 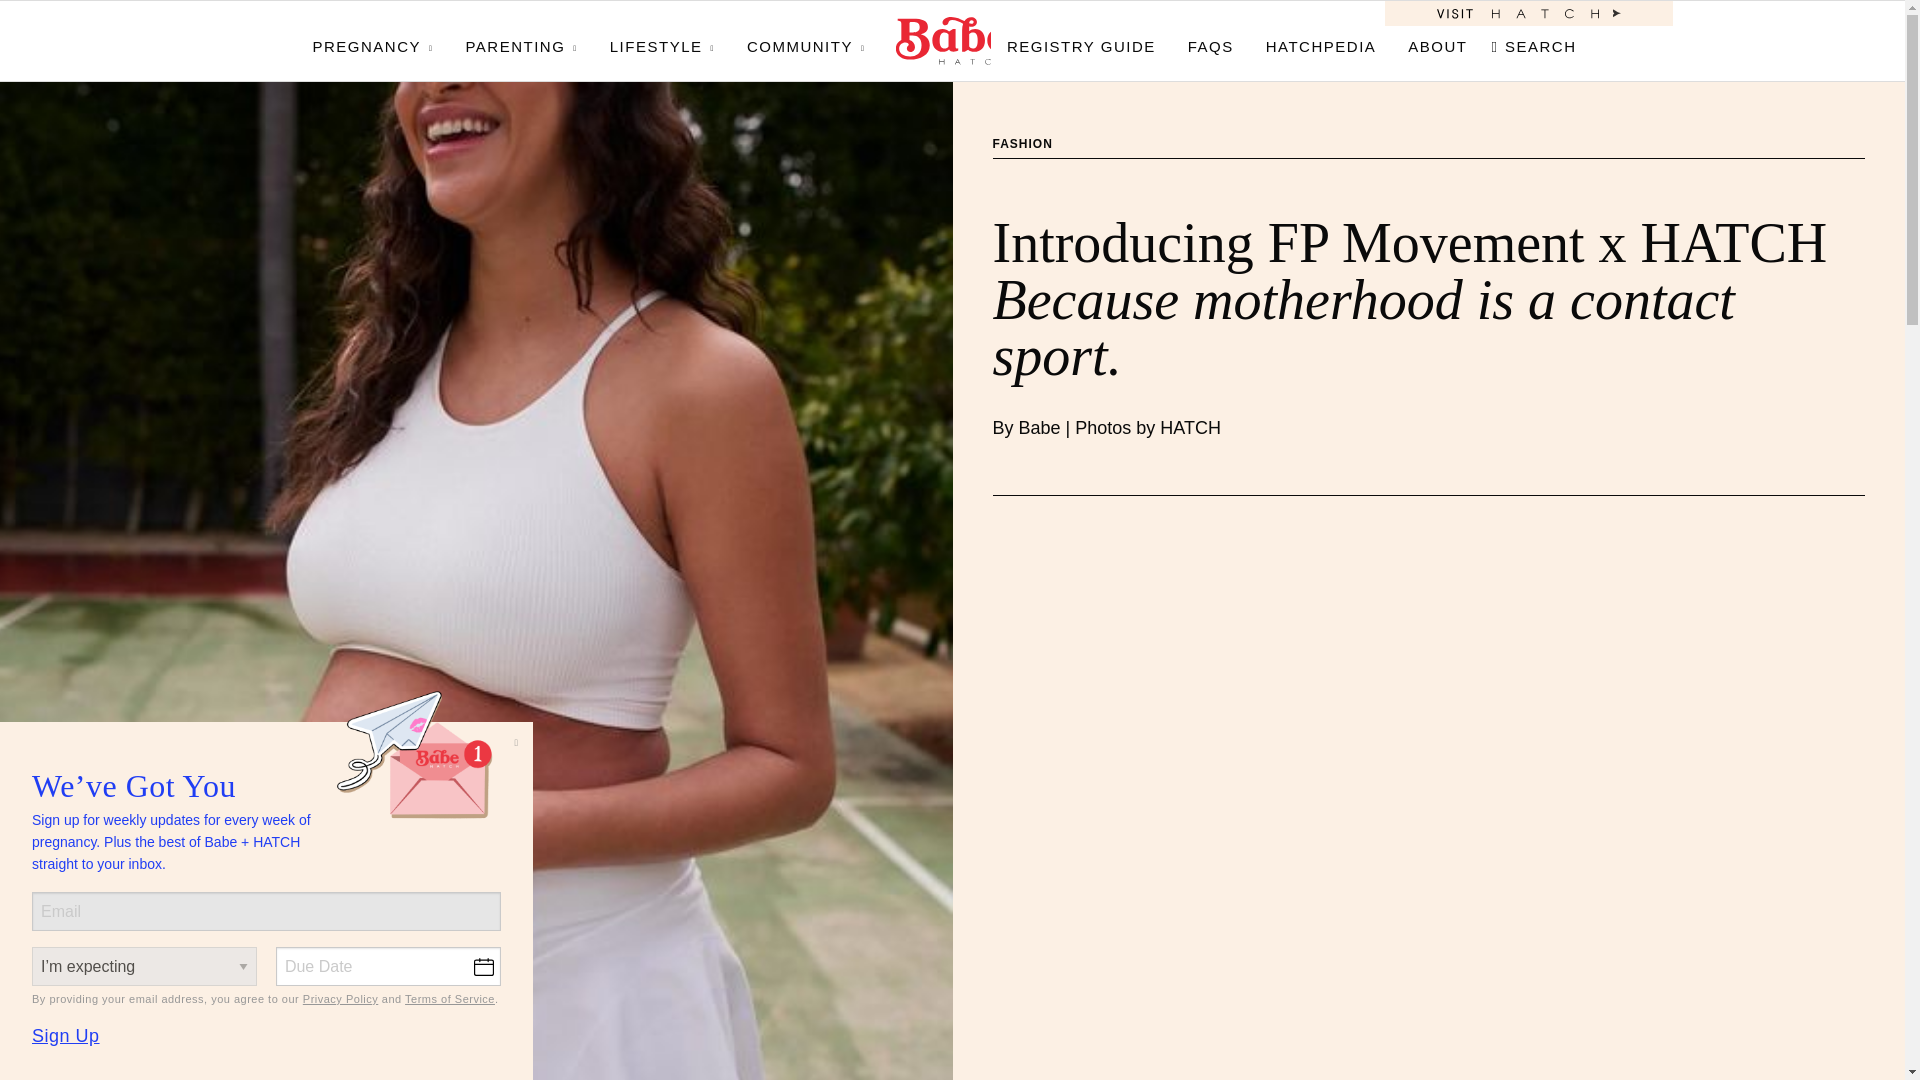 What do you see at coordinates (1437, 40) in the screenshot?
I see `ABOUT` at bounding box center [1437, 40].